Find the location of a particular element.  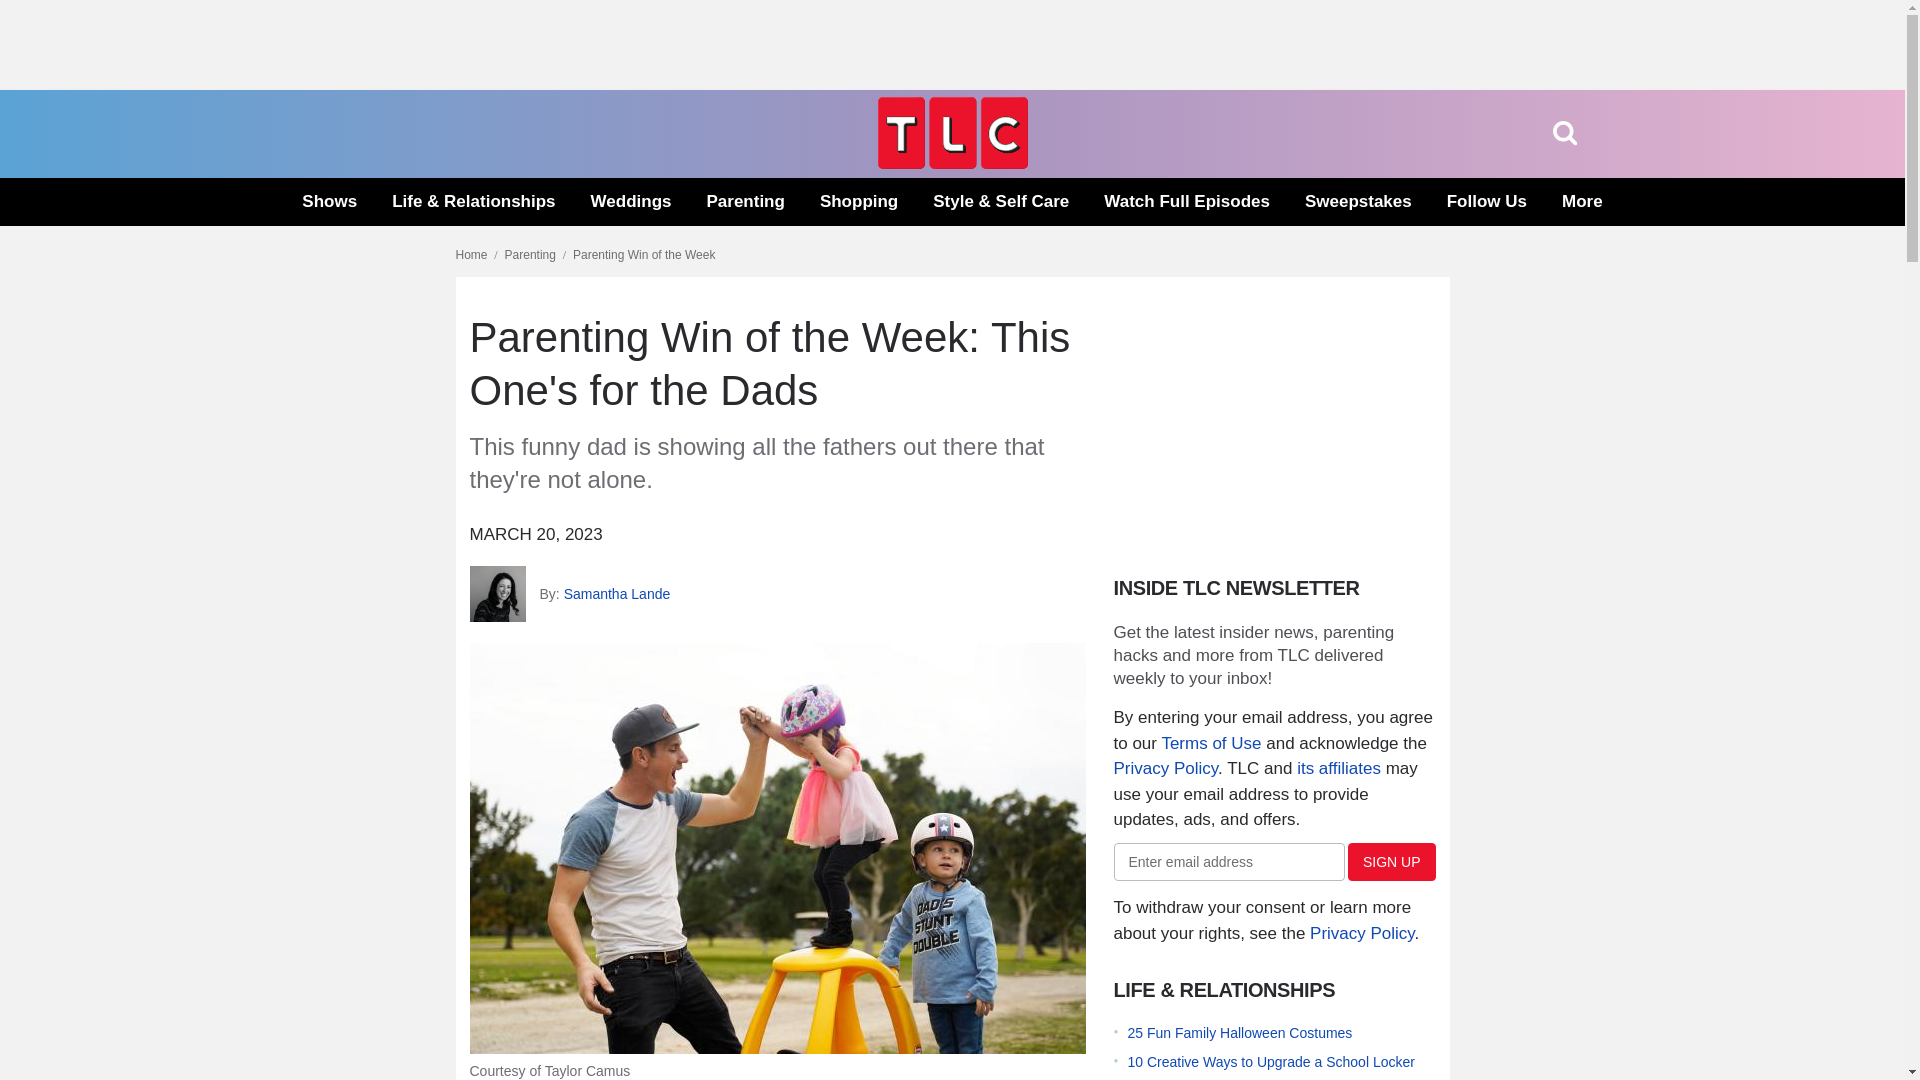

Weddings is located at coordinates (632, 202).